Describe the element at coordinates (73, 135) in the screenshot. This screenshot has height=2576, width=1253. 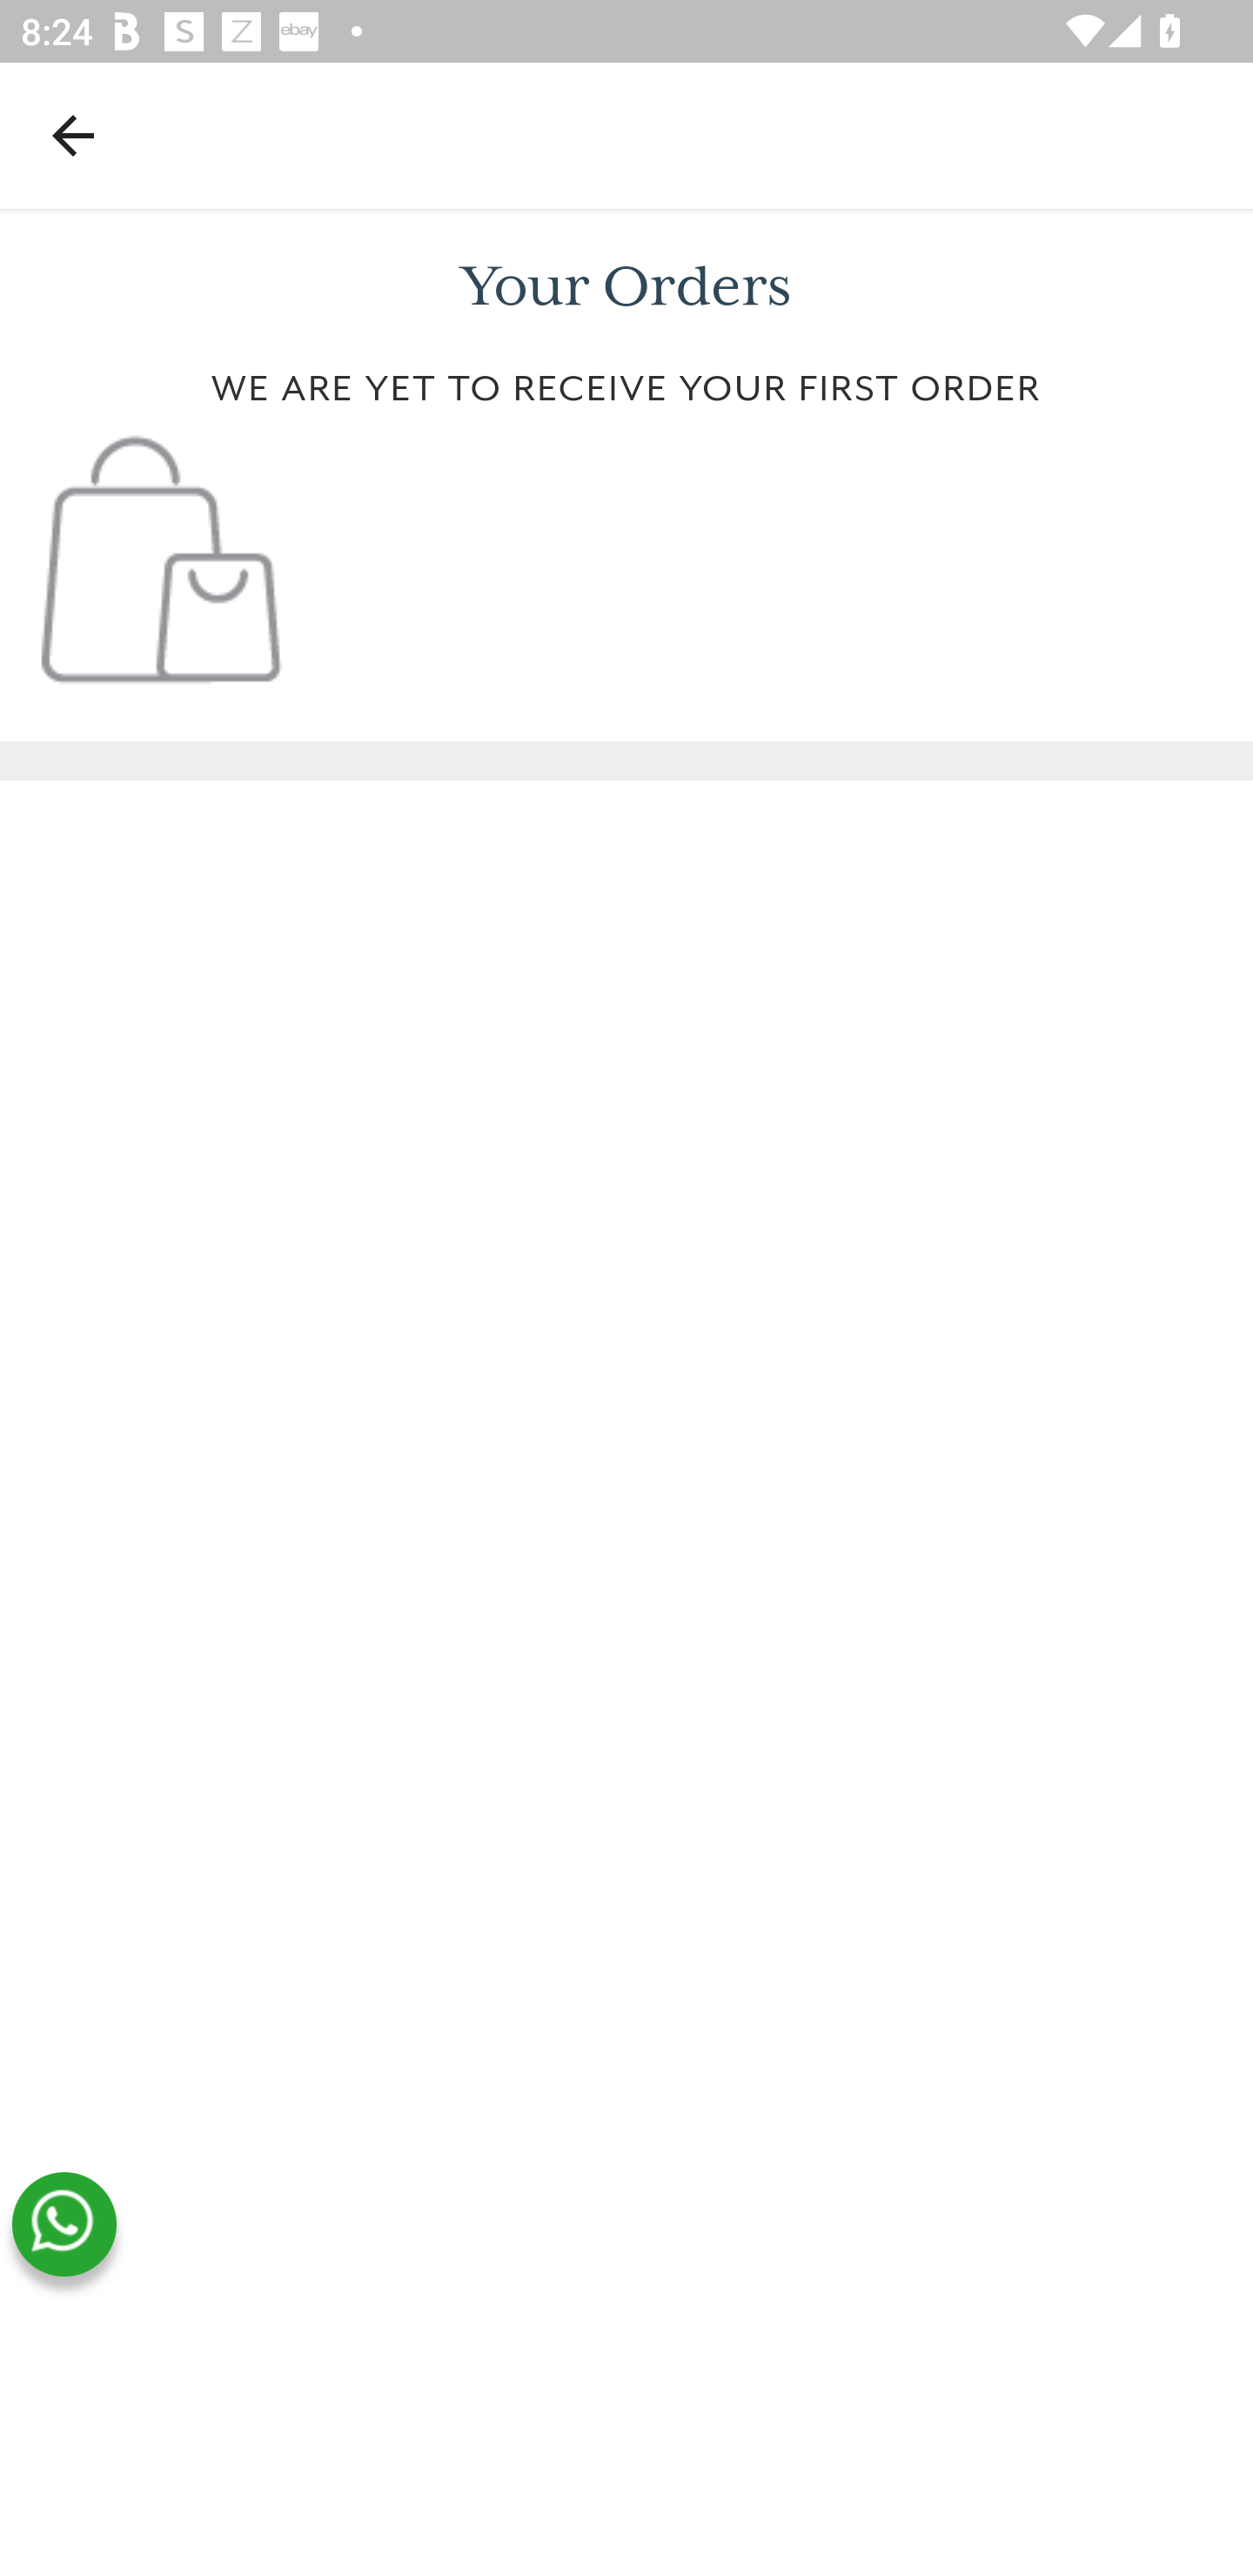
I see `Navigate up` at that location.